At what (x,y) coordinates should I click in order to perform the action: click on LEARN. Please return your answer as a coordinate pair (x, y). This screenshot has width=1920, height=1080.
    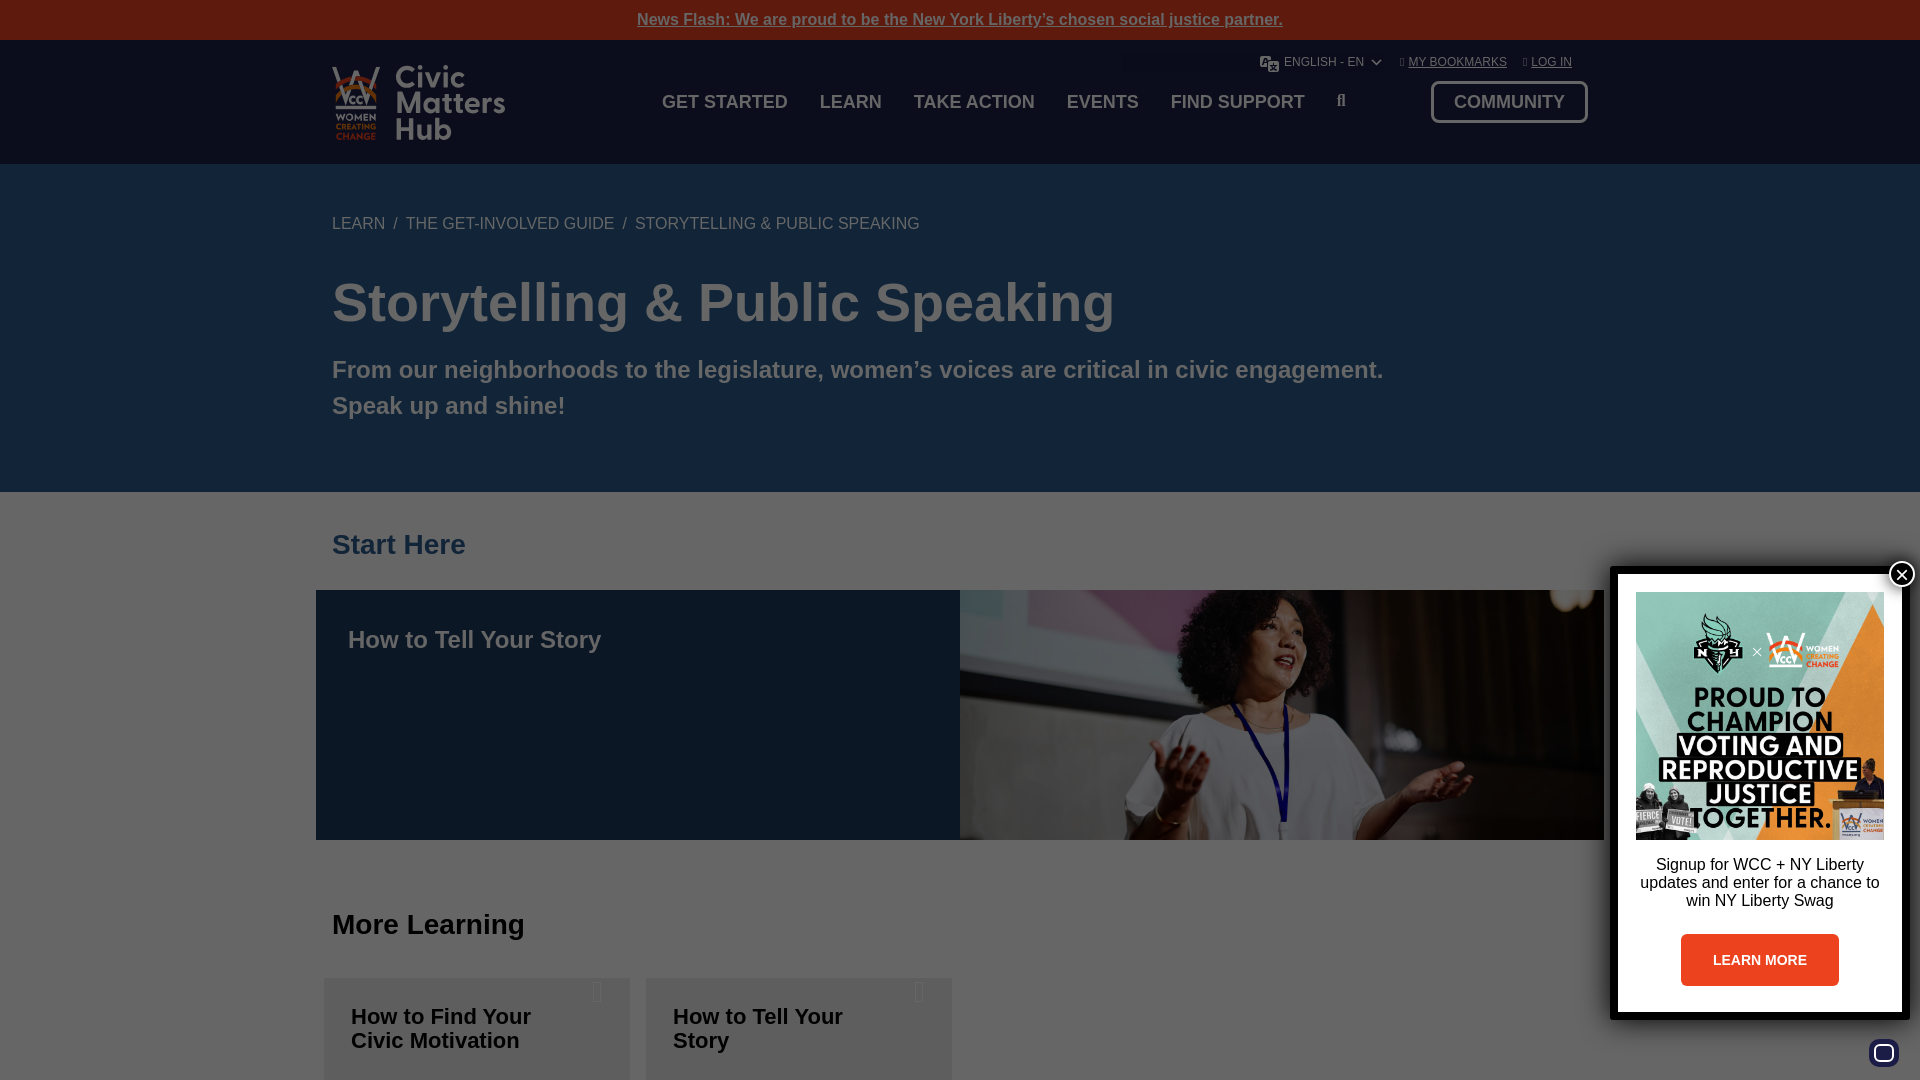
    Looking at the image, I should click on (851, 101).